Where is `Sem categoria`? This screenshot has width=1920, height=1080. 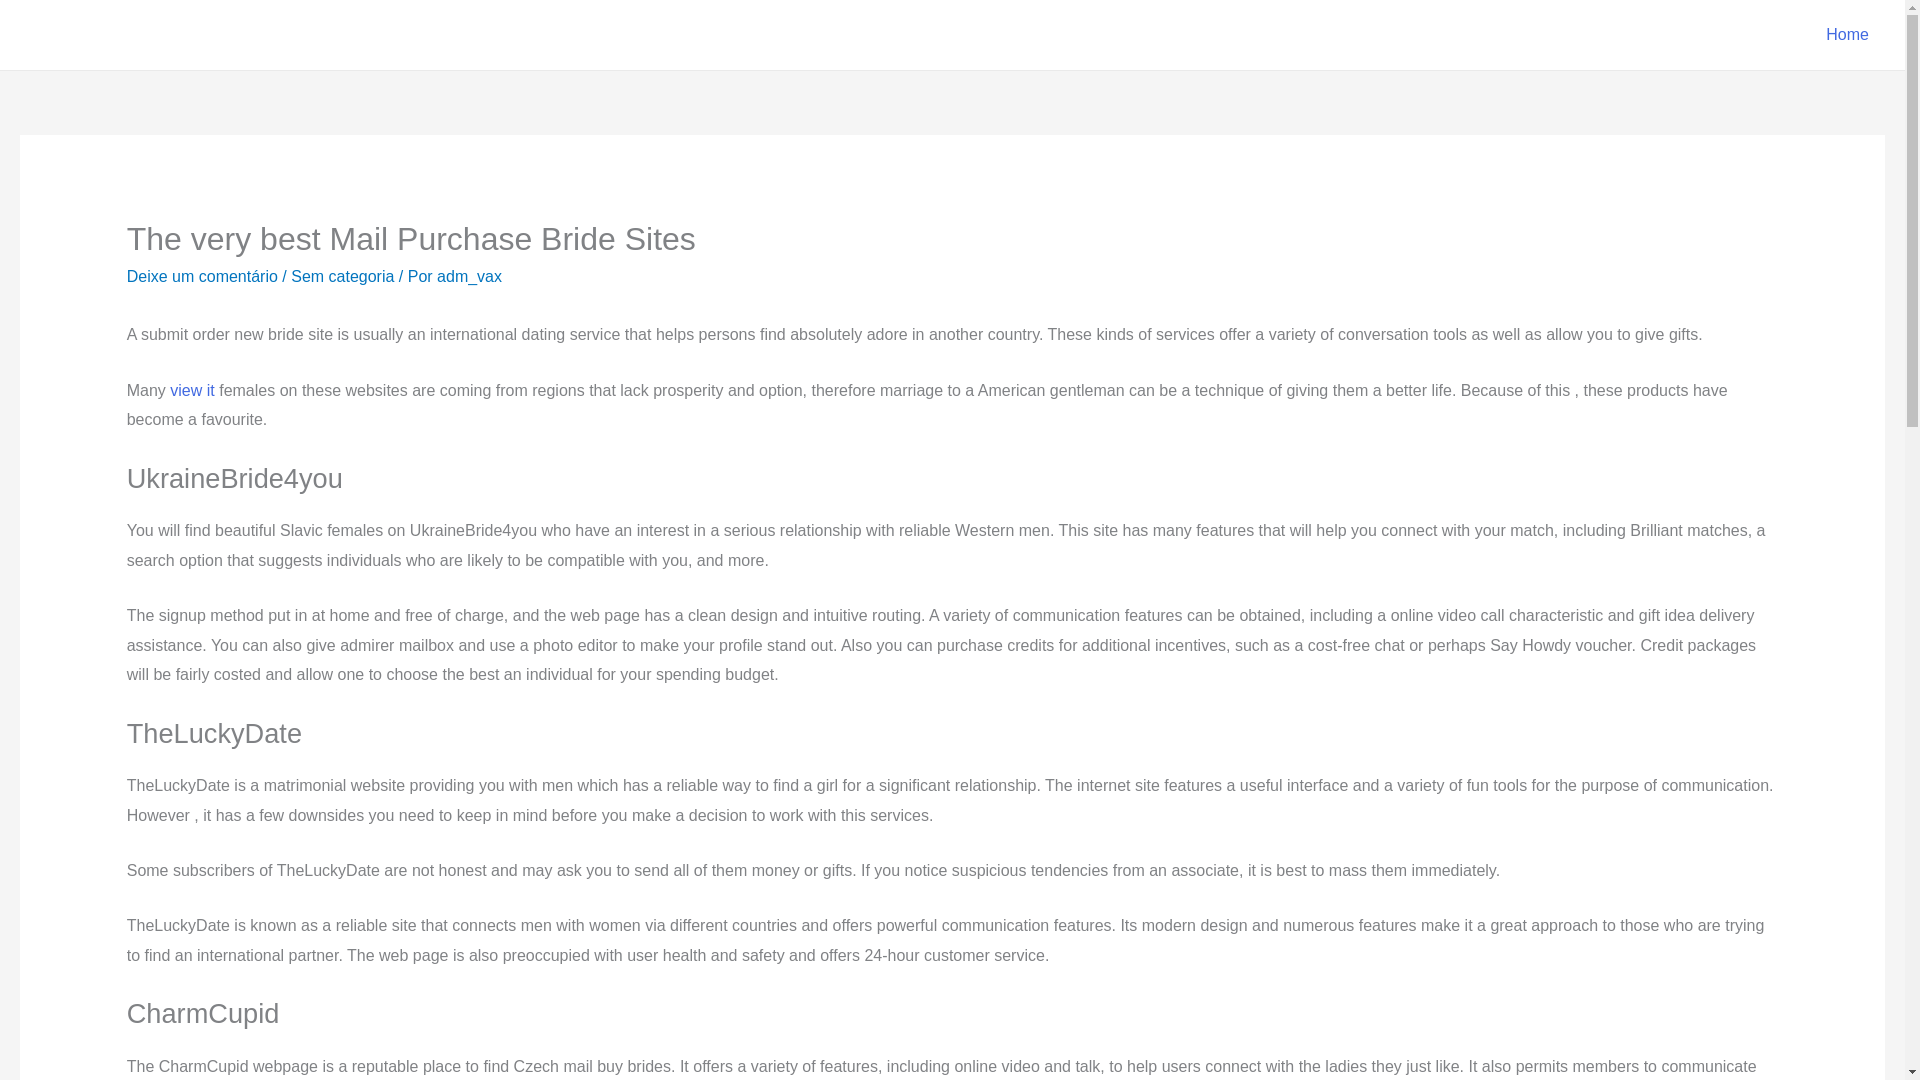
Sem categoria is located at coordinates (342, 276).